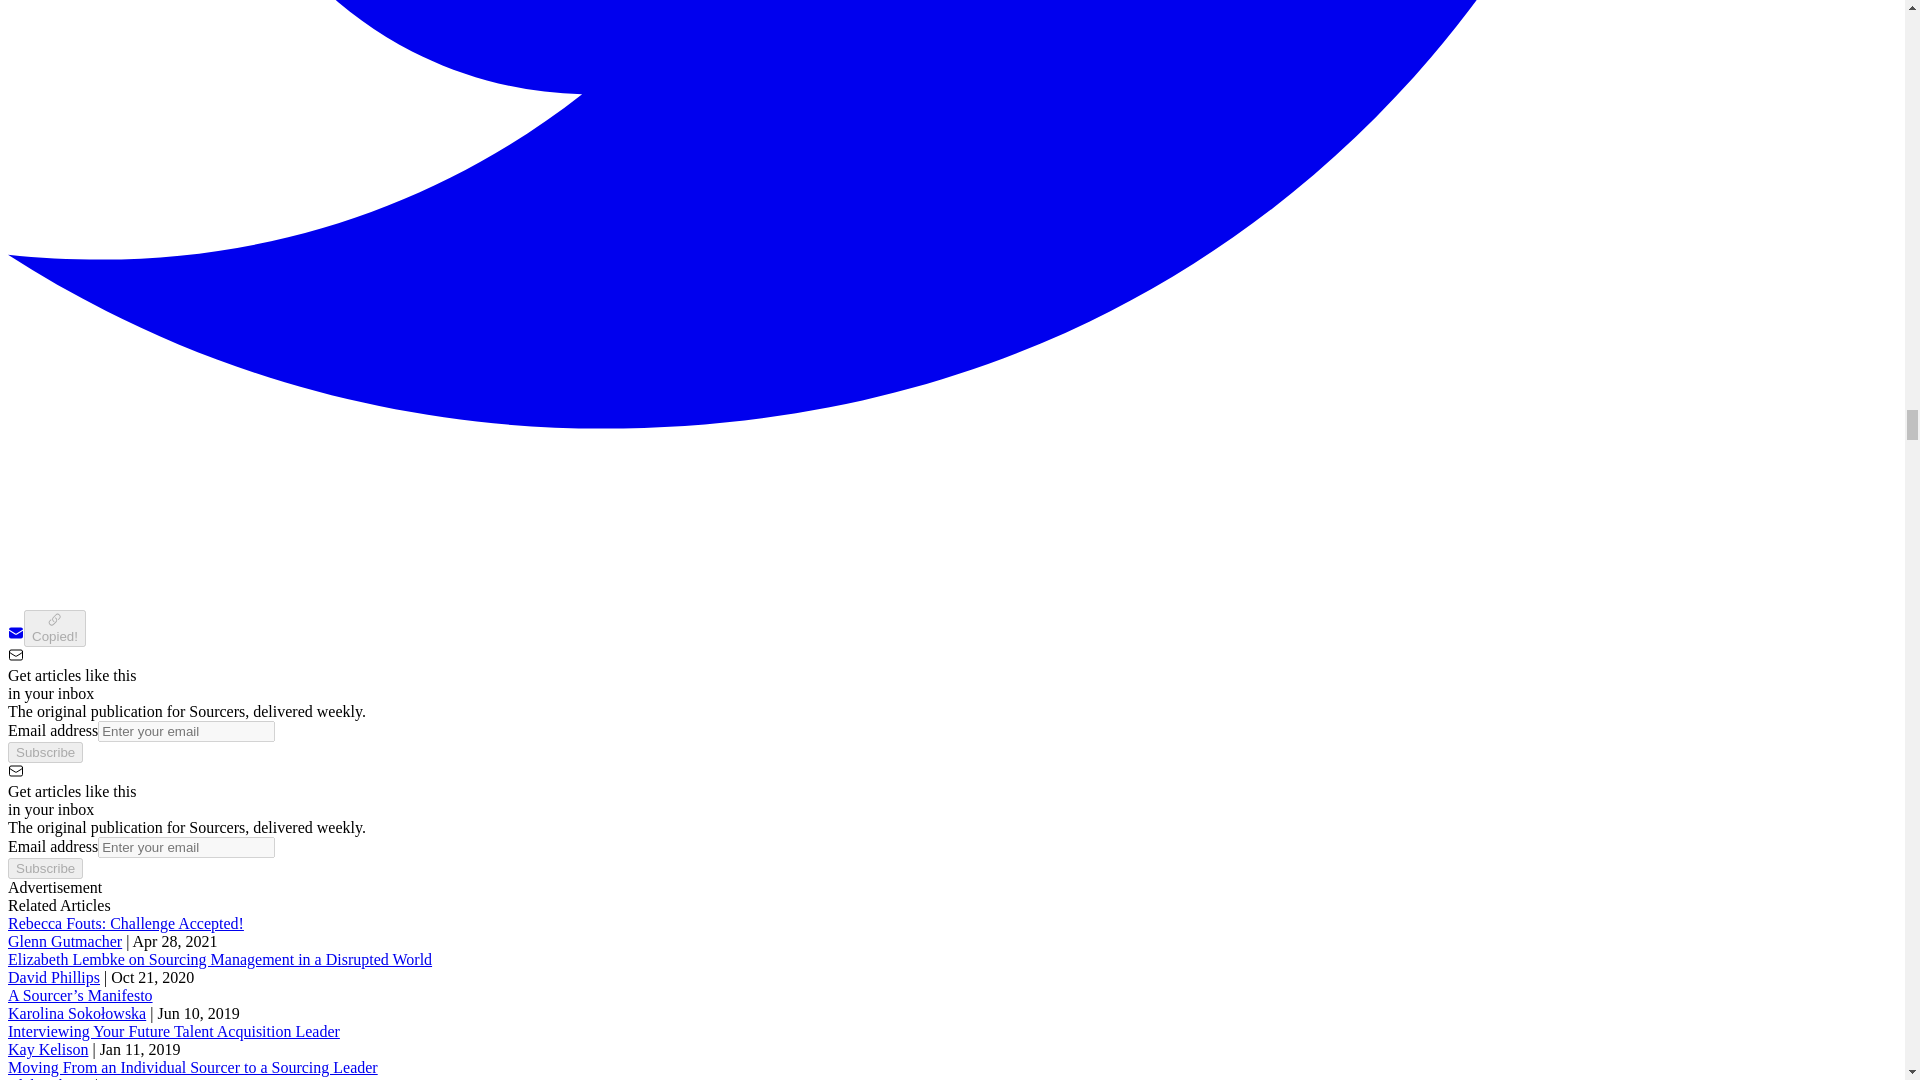 Image resolution: width=1920 pixels, height=1080 pixels. Describe the element at coordinates (48, 1078) in the screenshot. I see `Blake Thiess` at that location.